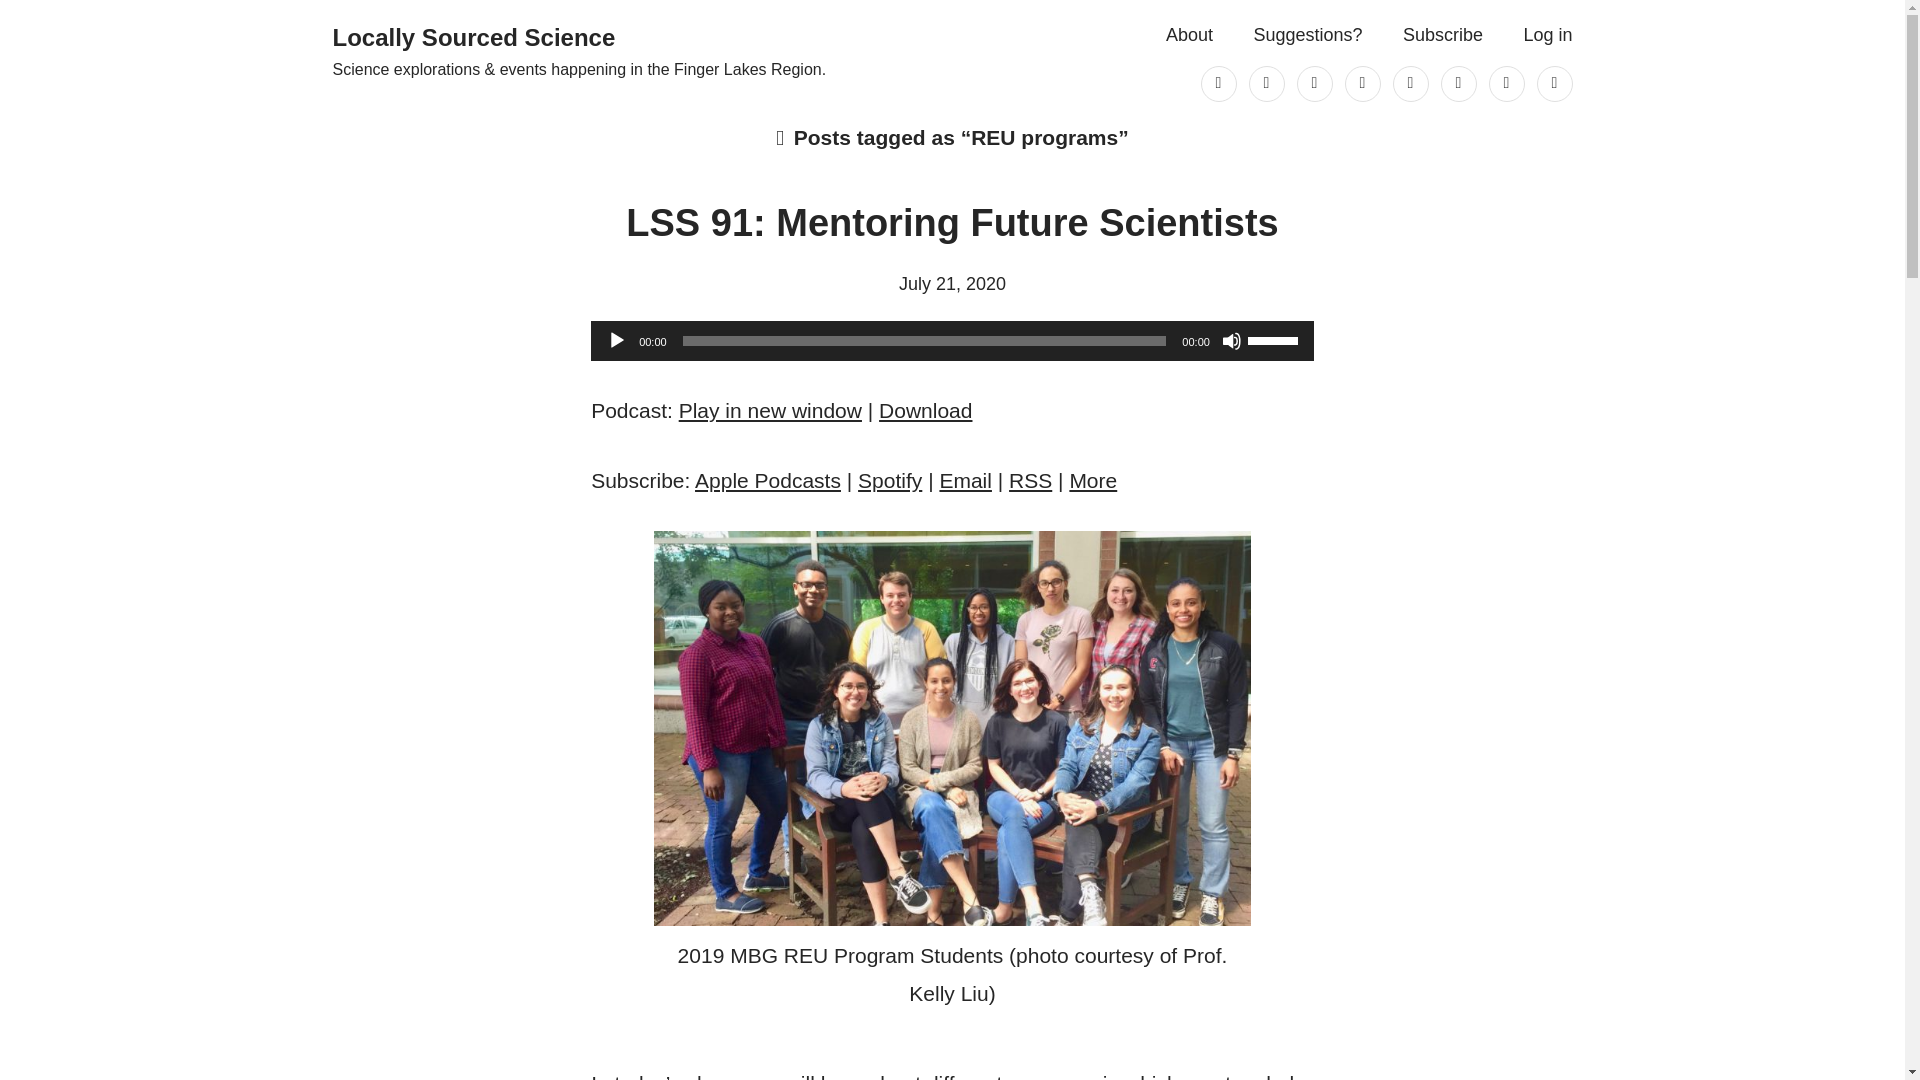 This screenshot has width=1920, height=1080. What do you see at coordinates (473, 36) in the screenshot?
I see `Locally Sourced Science` at bounding box center [473, 36].